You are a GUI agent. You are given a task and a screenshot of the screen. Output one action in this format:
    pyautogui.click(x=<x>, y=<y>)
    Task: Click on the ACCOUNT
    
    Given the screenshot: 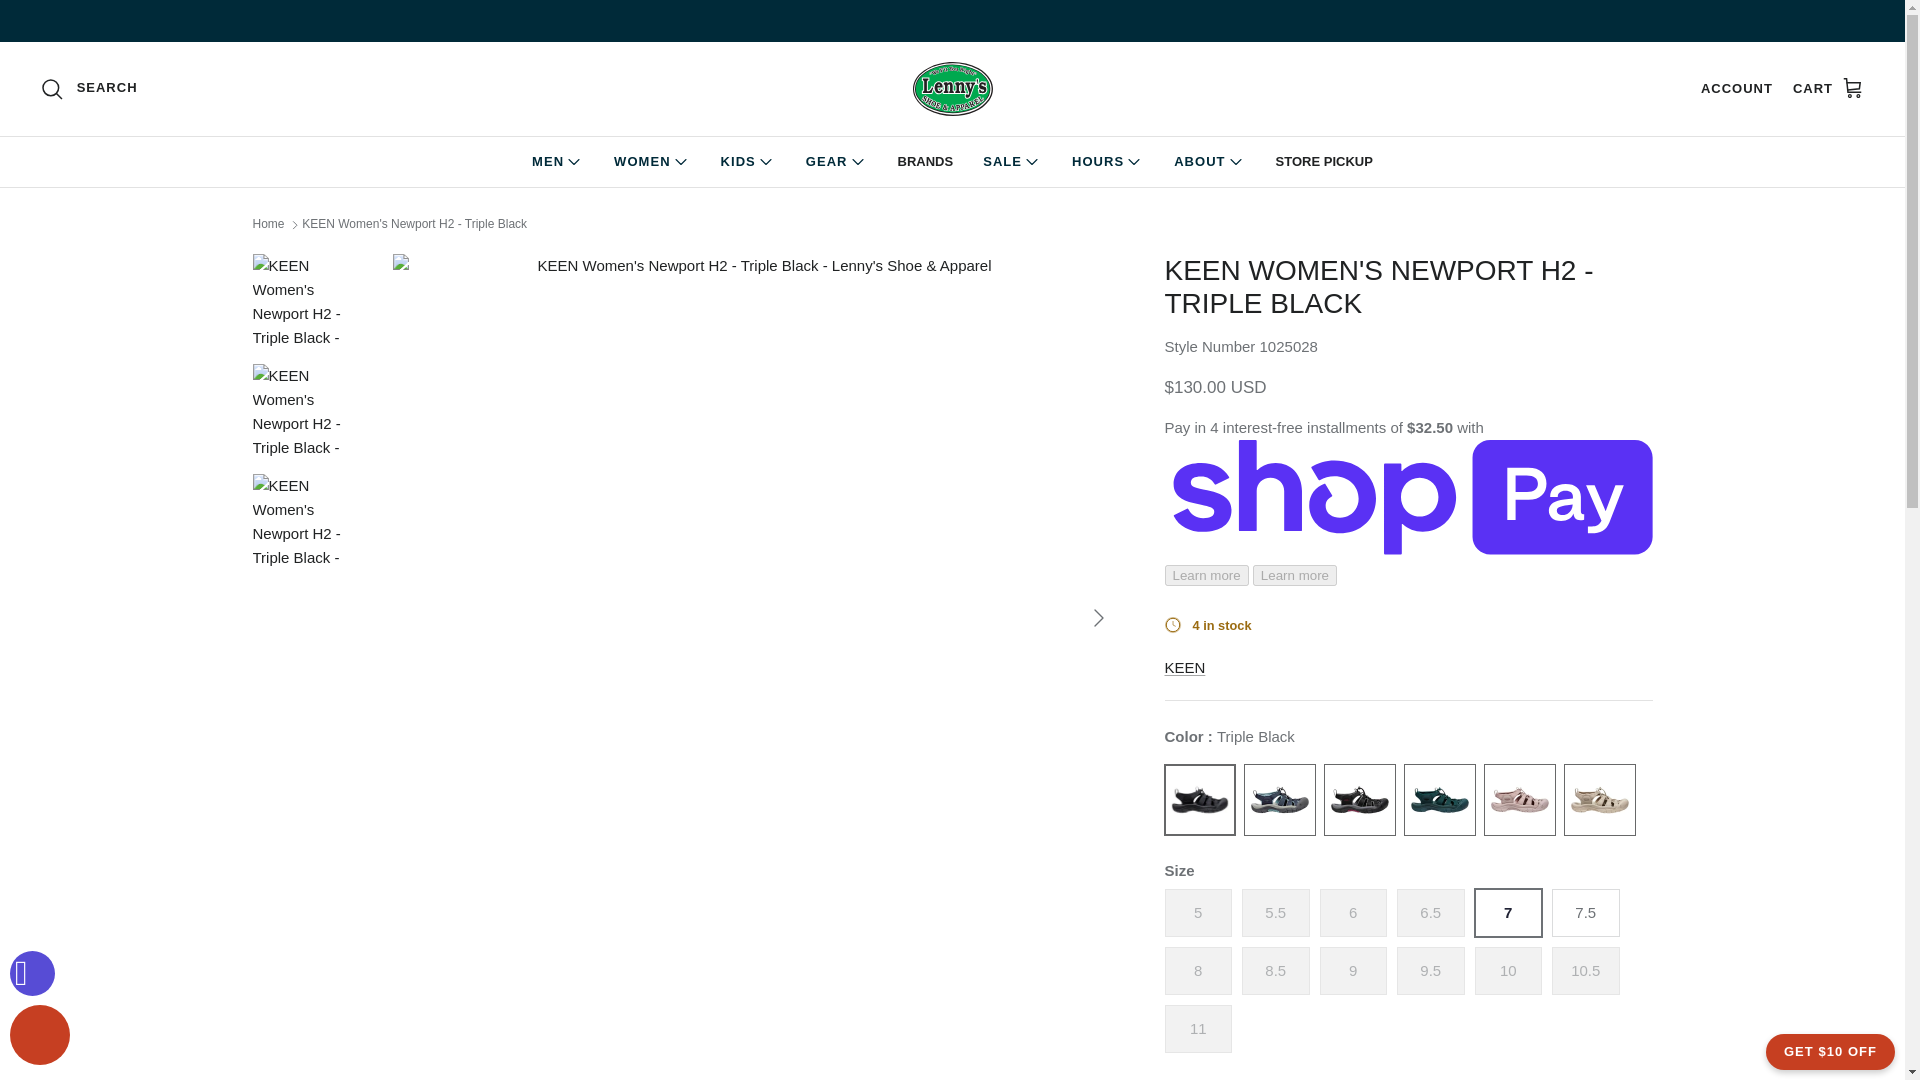 What is the action you would take?
    pyautogui.click(x=1736, y=89)
    